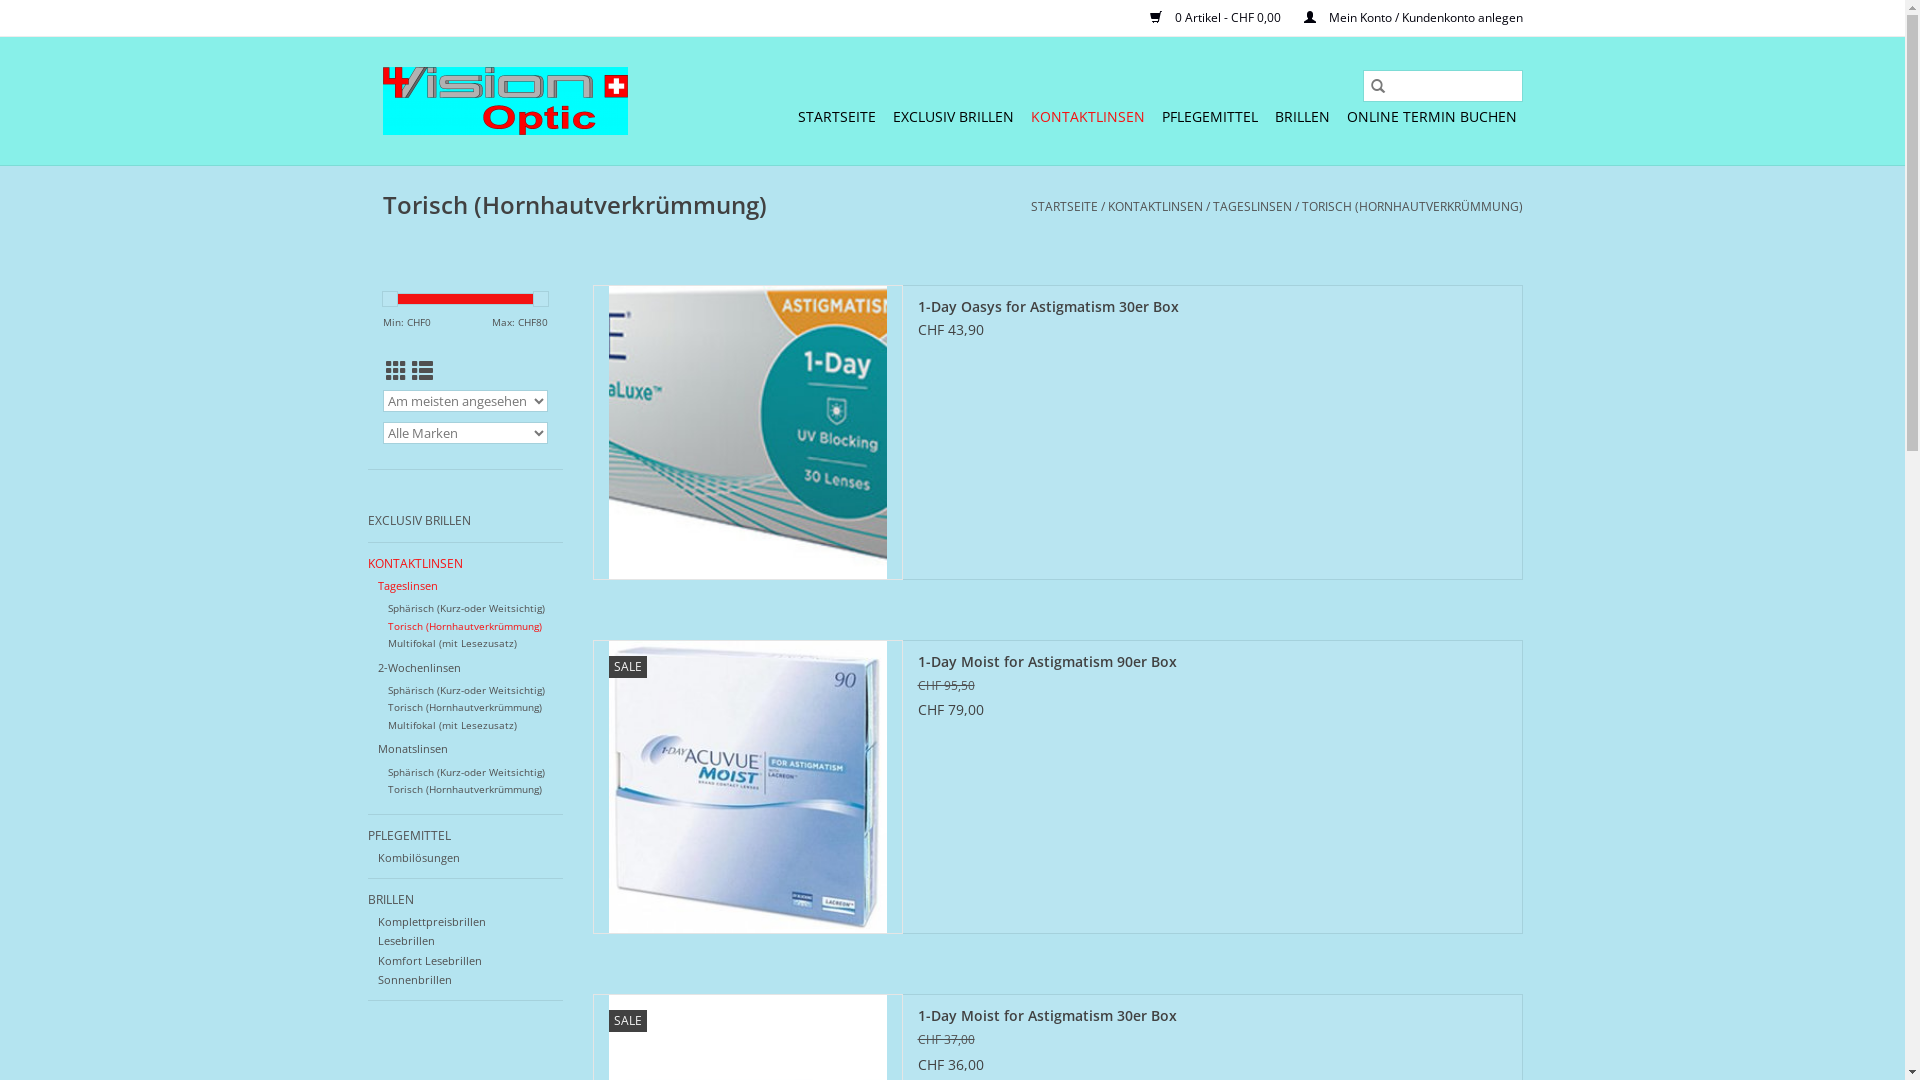 This screenshot has height=1080, width=1920. What do you see at coordinates (452, 644) in the screenshot?
I see `Multifokal (mit Lesezusatz)` at bounding box center [452, 644].